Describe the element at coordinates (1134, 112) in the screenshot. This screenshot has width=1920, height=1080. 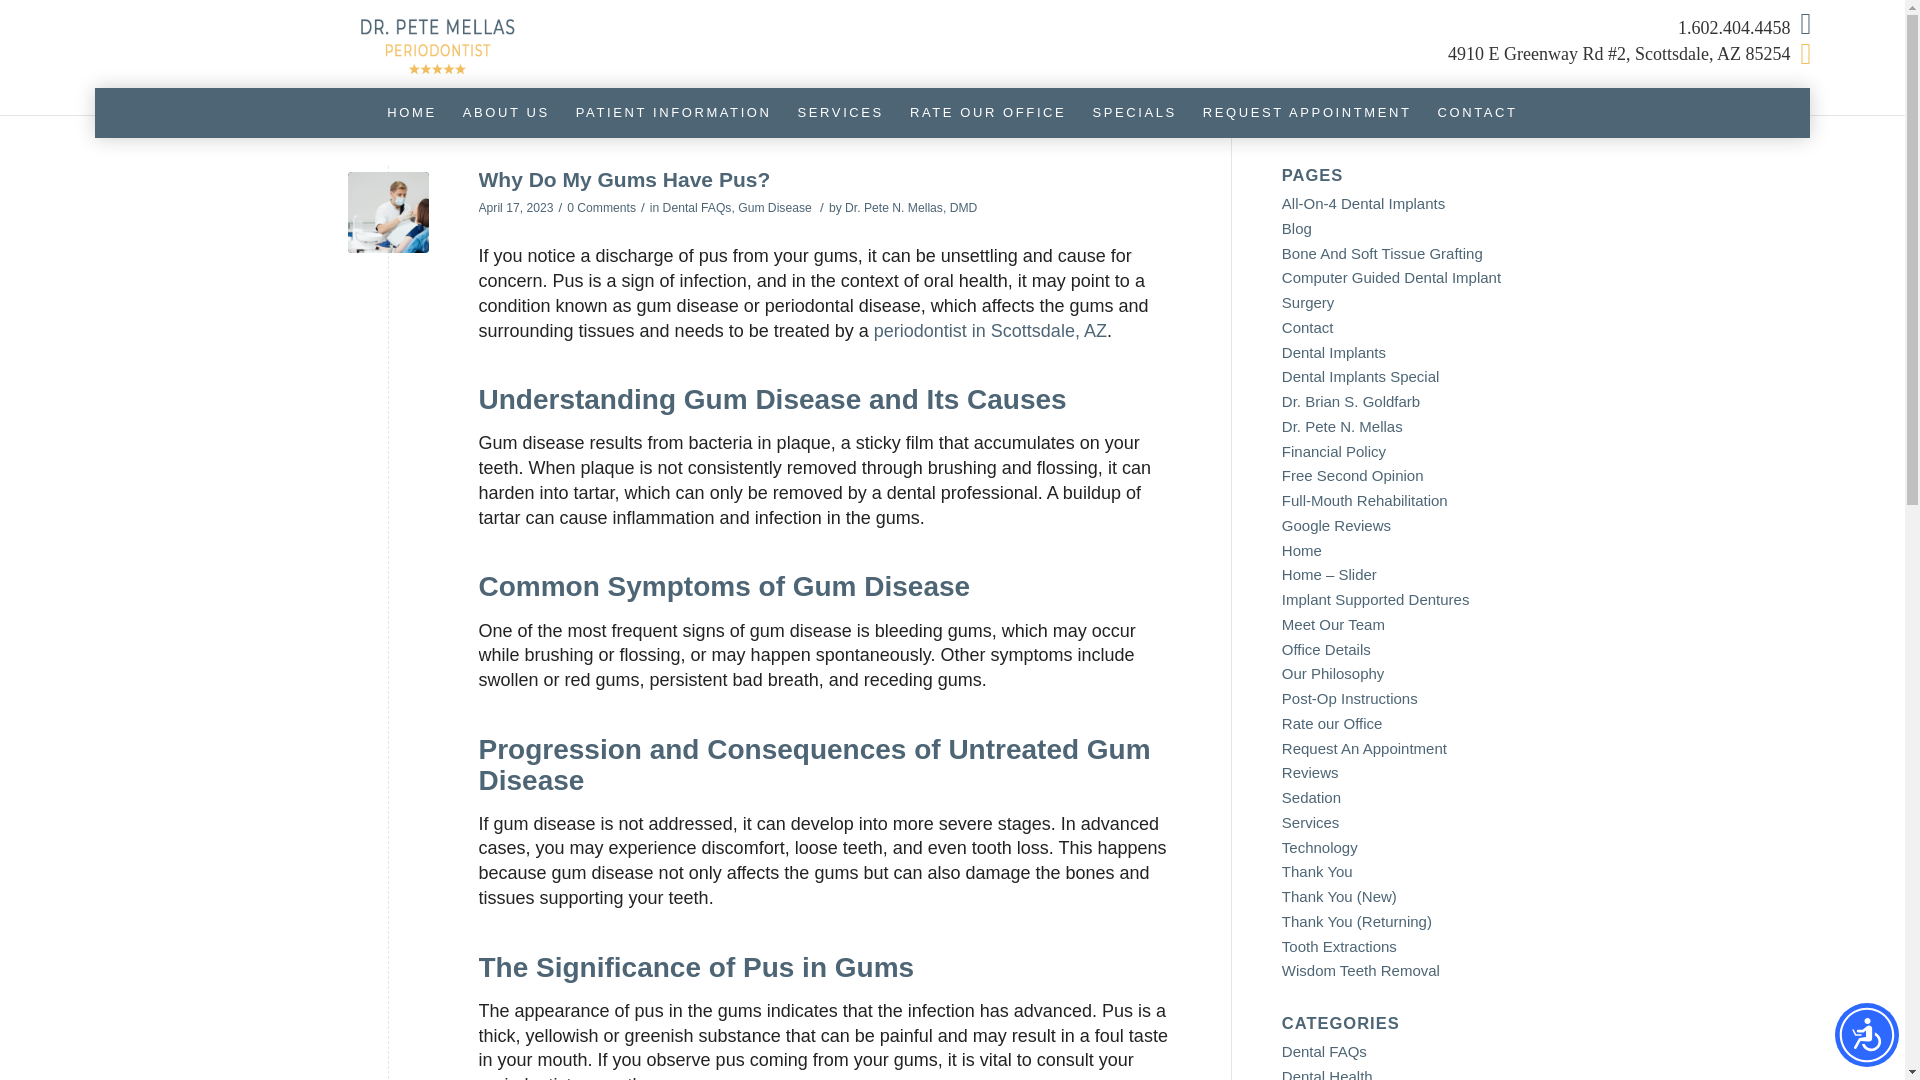
I see `SPECIALS` at that location.